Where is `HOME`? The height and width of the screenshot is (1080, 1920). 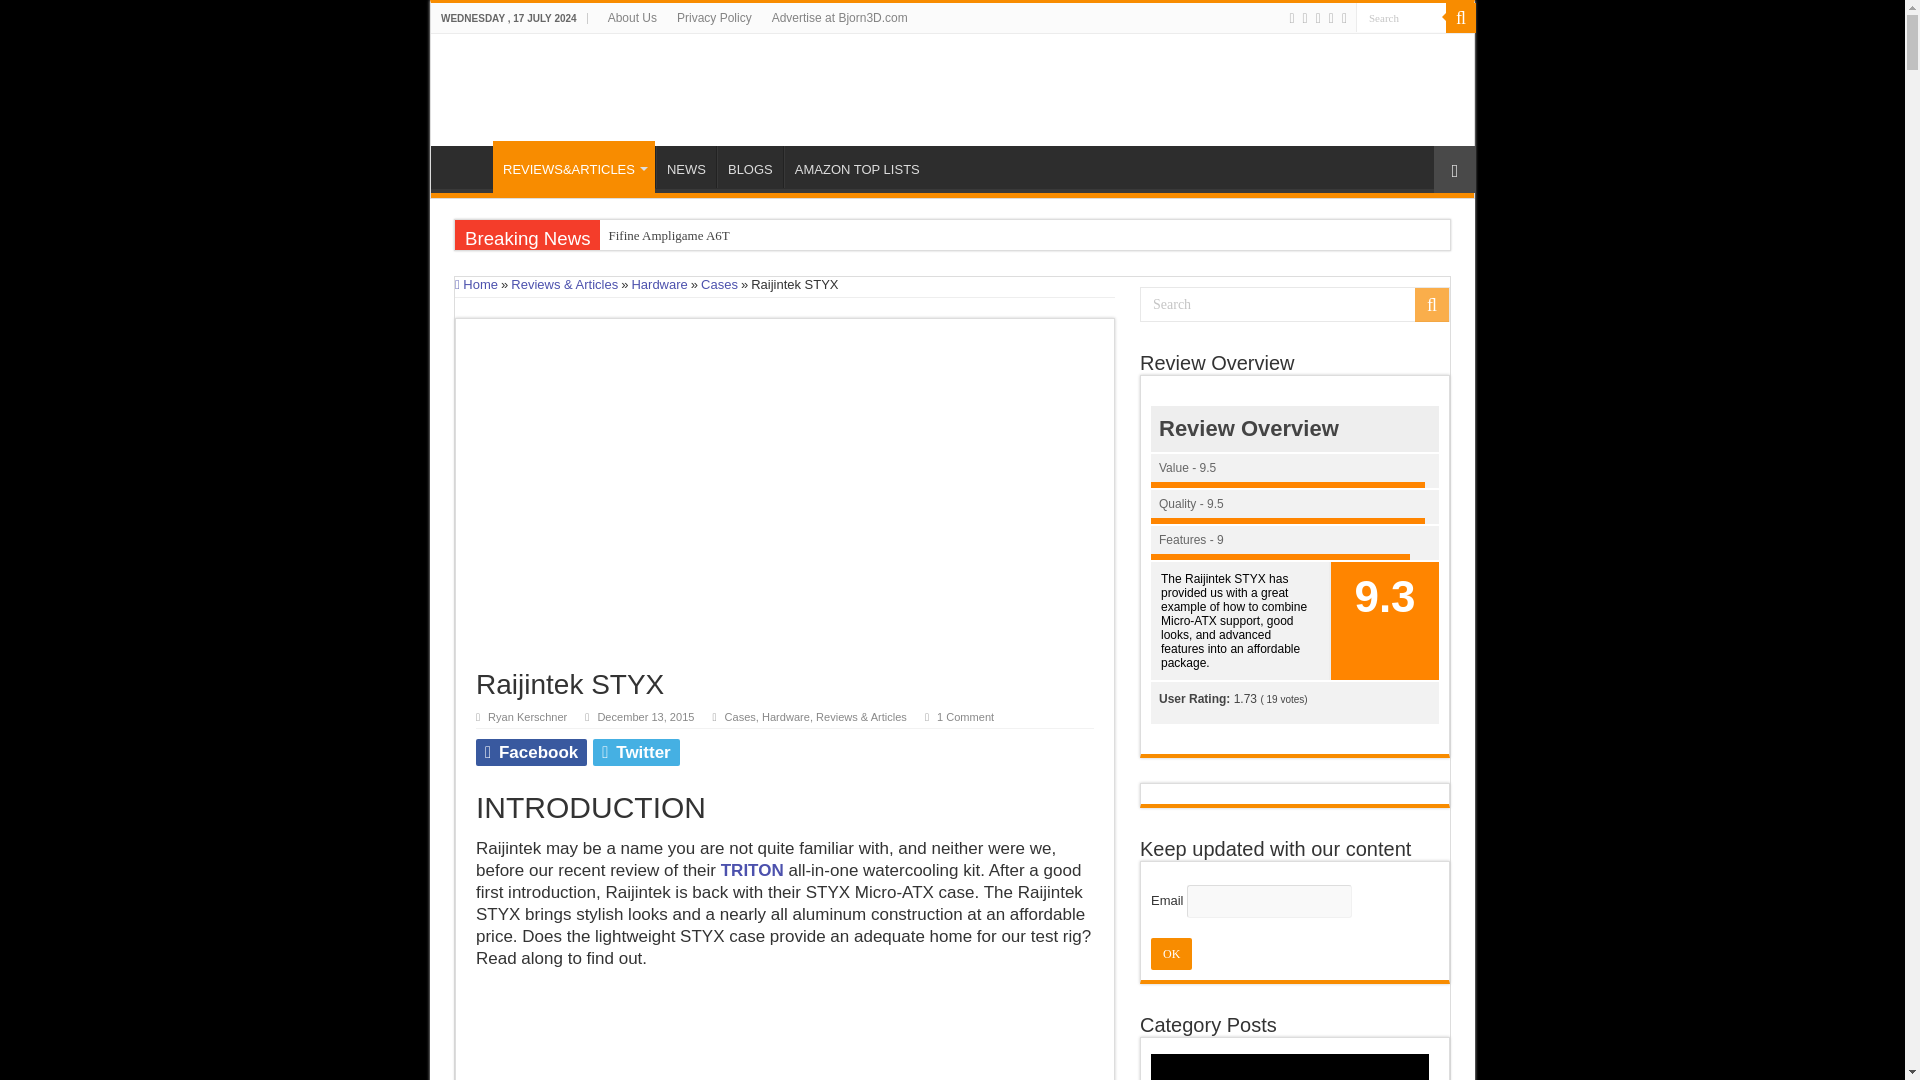
HOME is located at coordinates (467, 166).